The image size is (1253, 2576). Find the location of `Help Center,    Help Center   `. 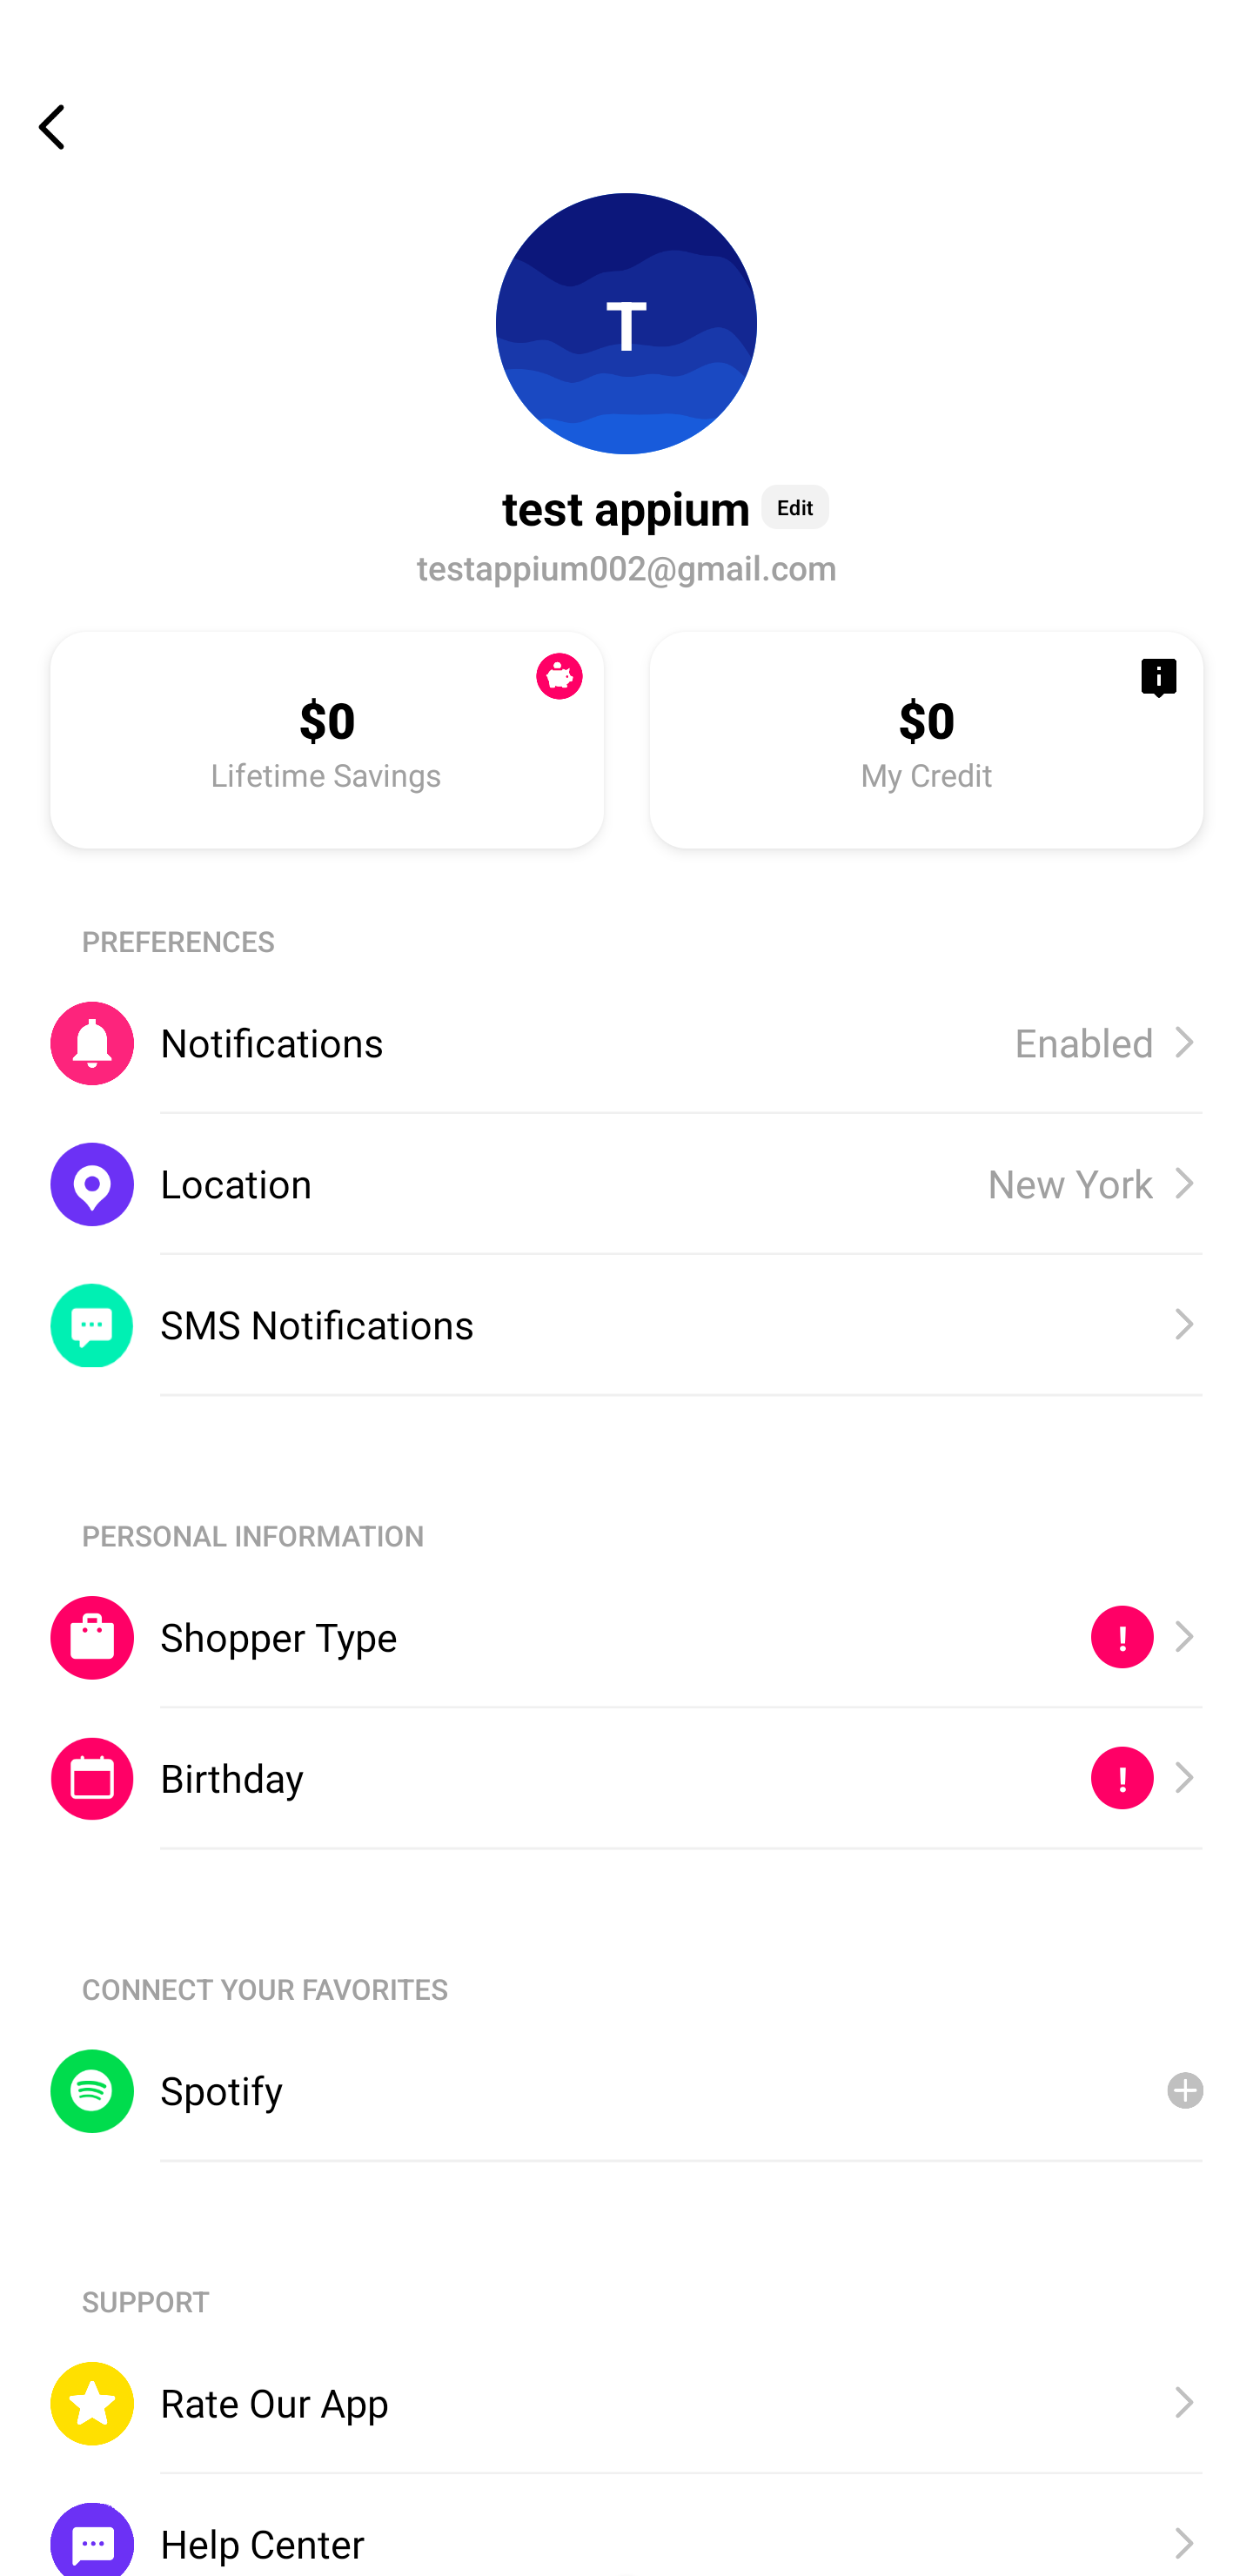

Help Center,    Help Center    is located at coordinates (626, 2524).